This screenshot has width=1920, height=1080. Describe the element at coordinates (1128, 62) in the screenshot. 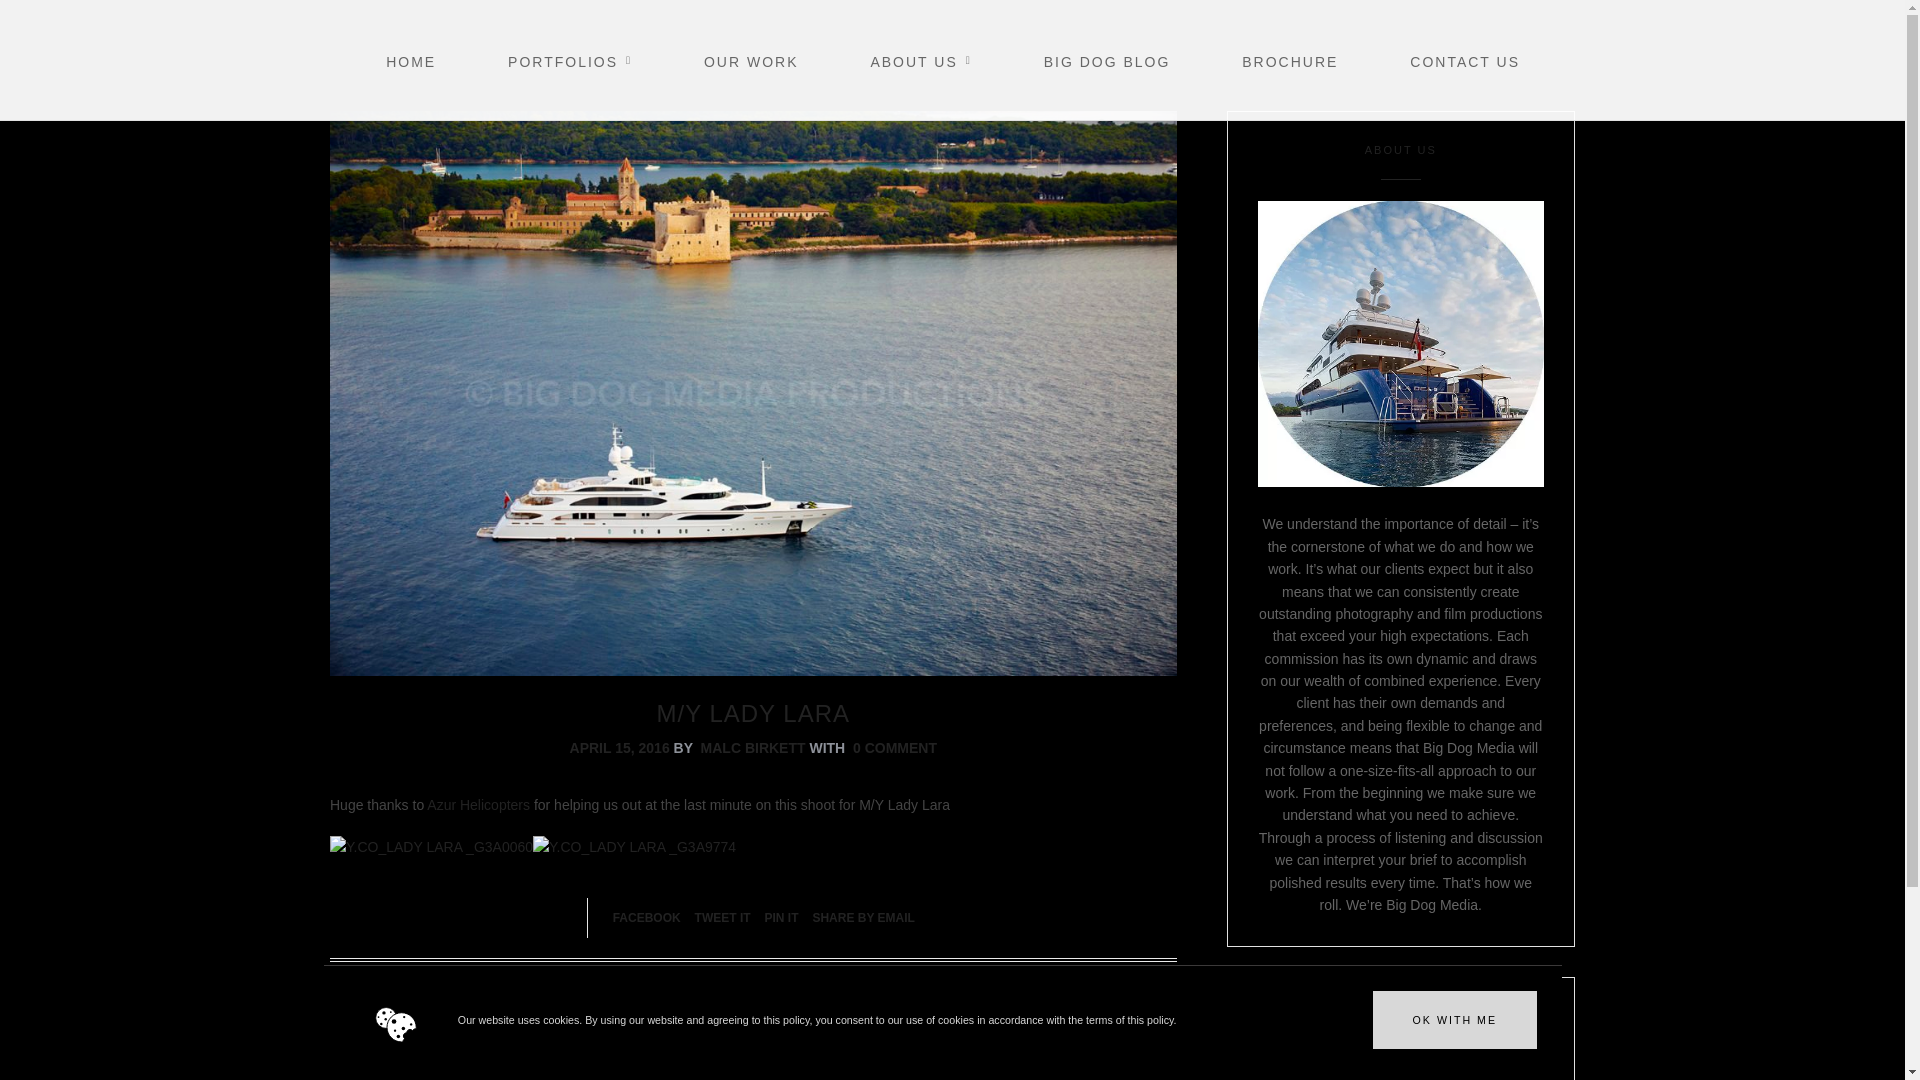

I see `BIG DOG BLOG` at that location.